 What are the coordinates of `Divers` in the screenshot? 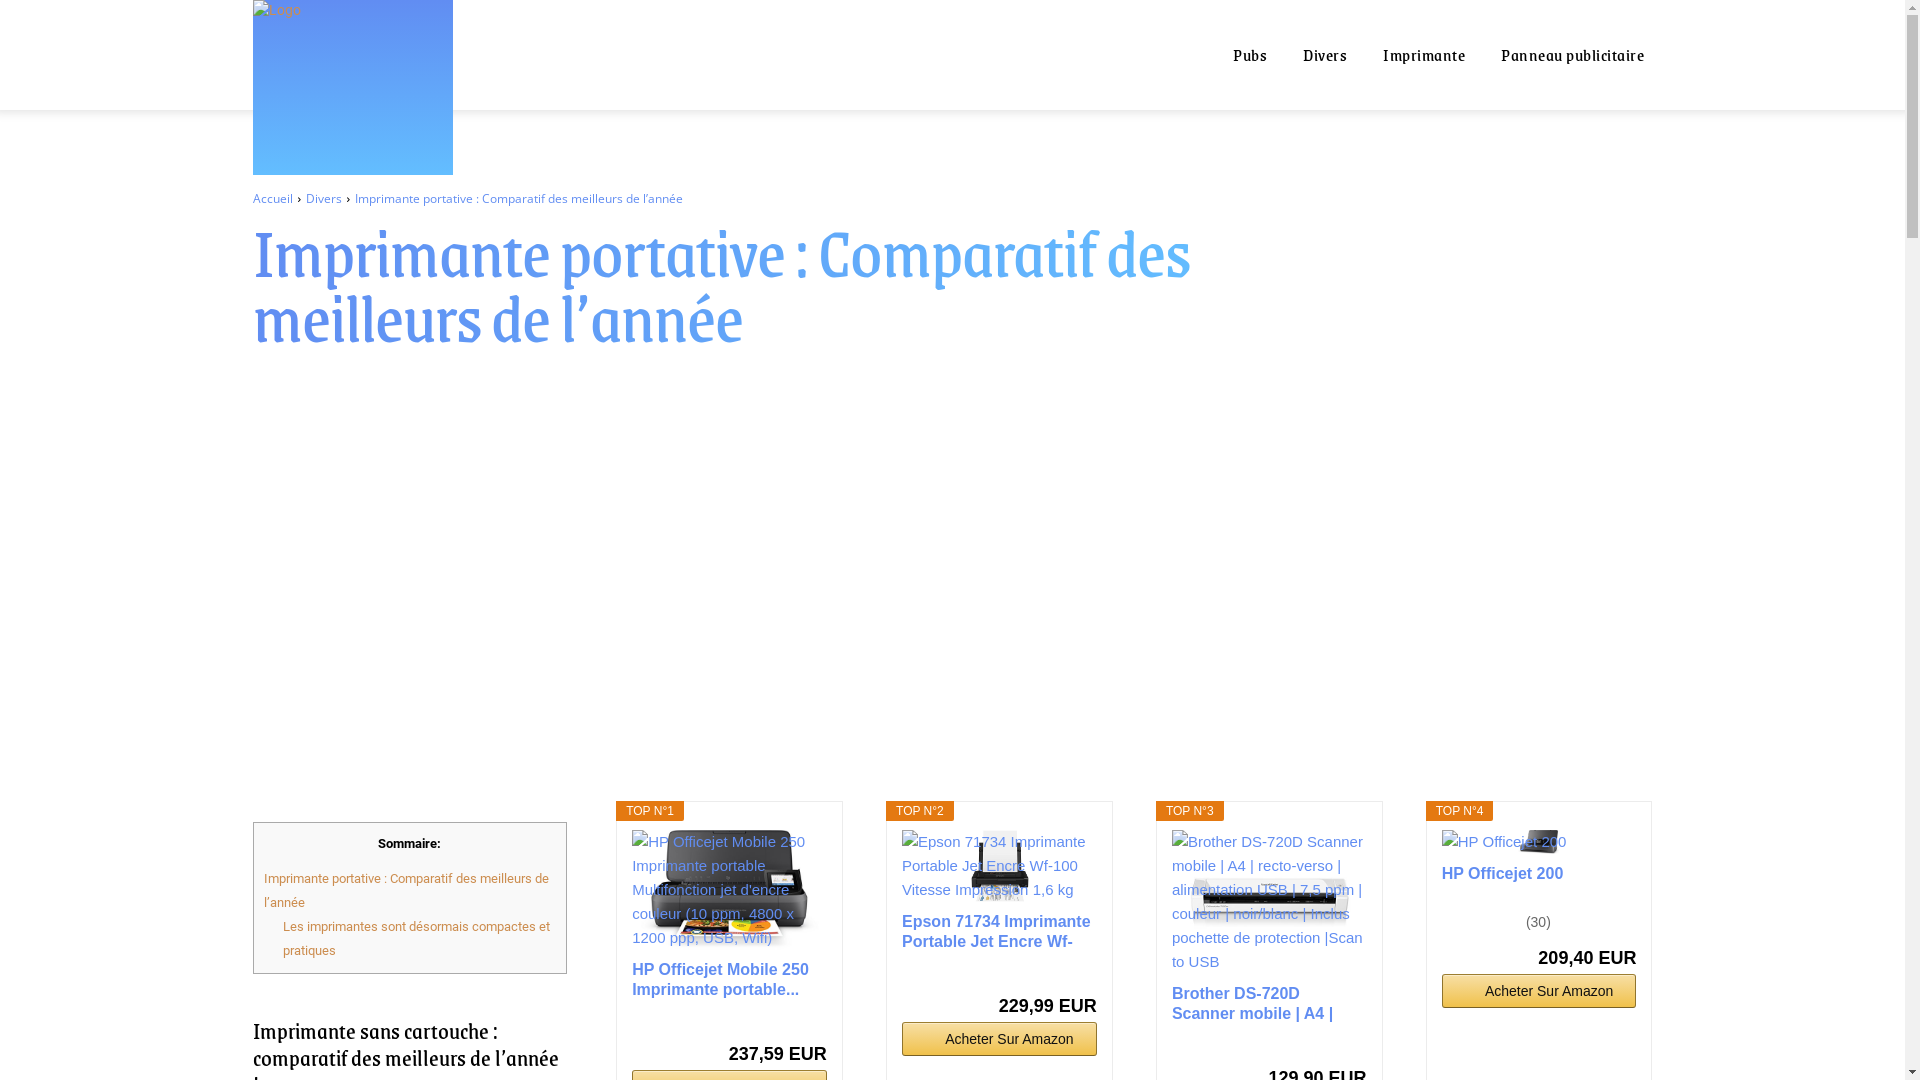 It's located at (1325, 55).